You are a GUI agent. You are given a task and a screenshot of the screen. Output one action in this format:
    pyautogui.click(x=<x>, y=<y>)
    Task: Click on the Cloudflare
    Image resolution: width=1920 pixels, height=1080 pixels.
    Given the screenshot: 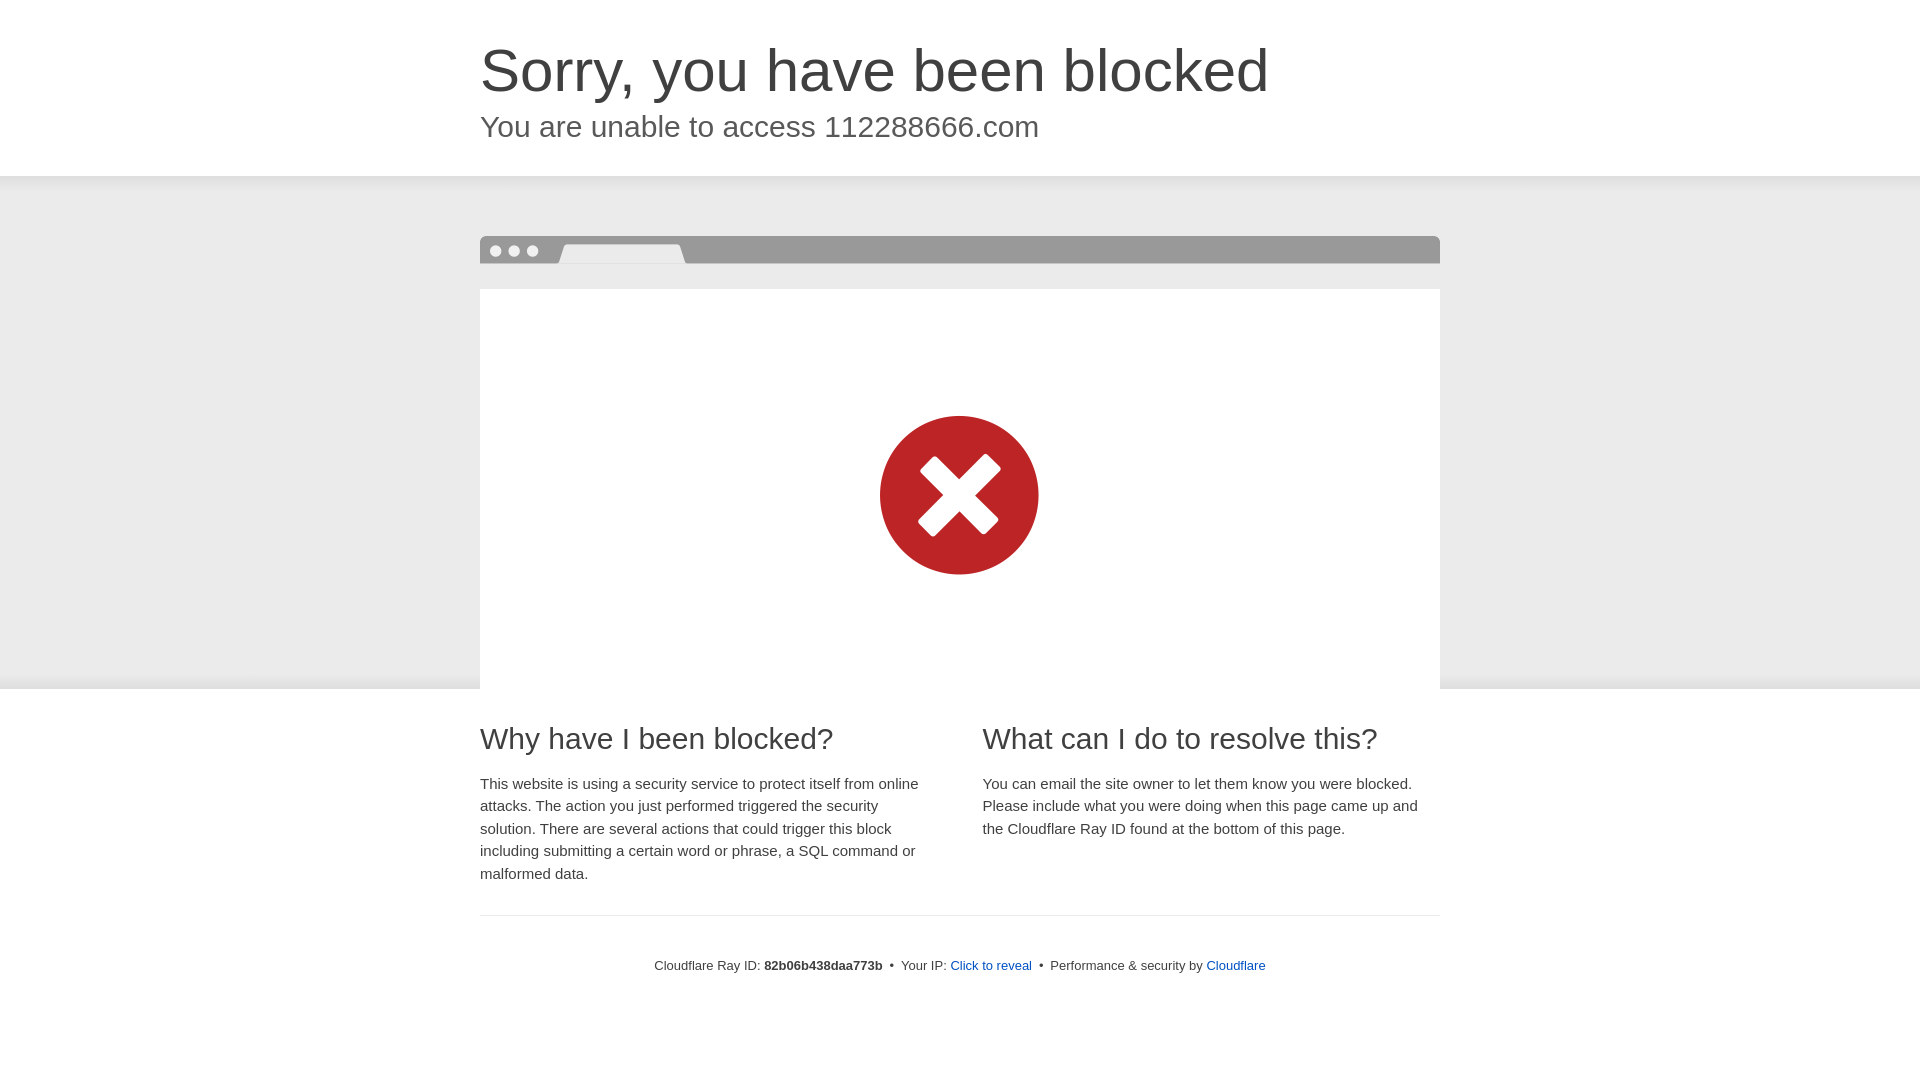 What is the action you would take?
    pyautogui.click(x=1236, y=966)
    